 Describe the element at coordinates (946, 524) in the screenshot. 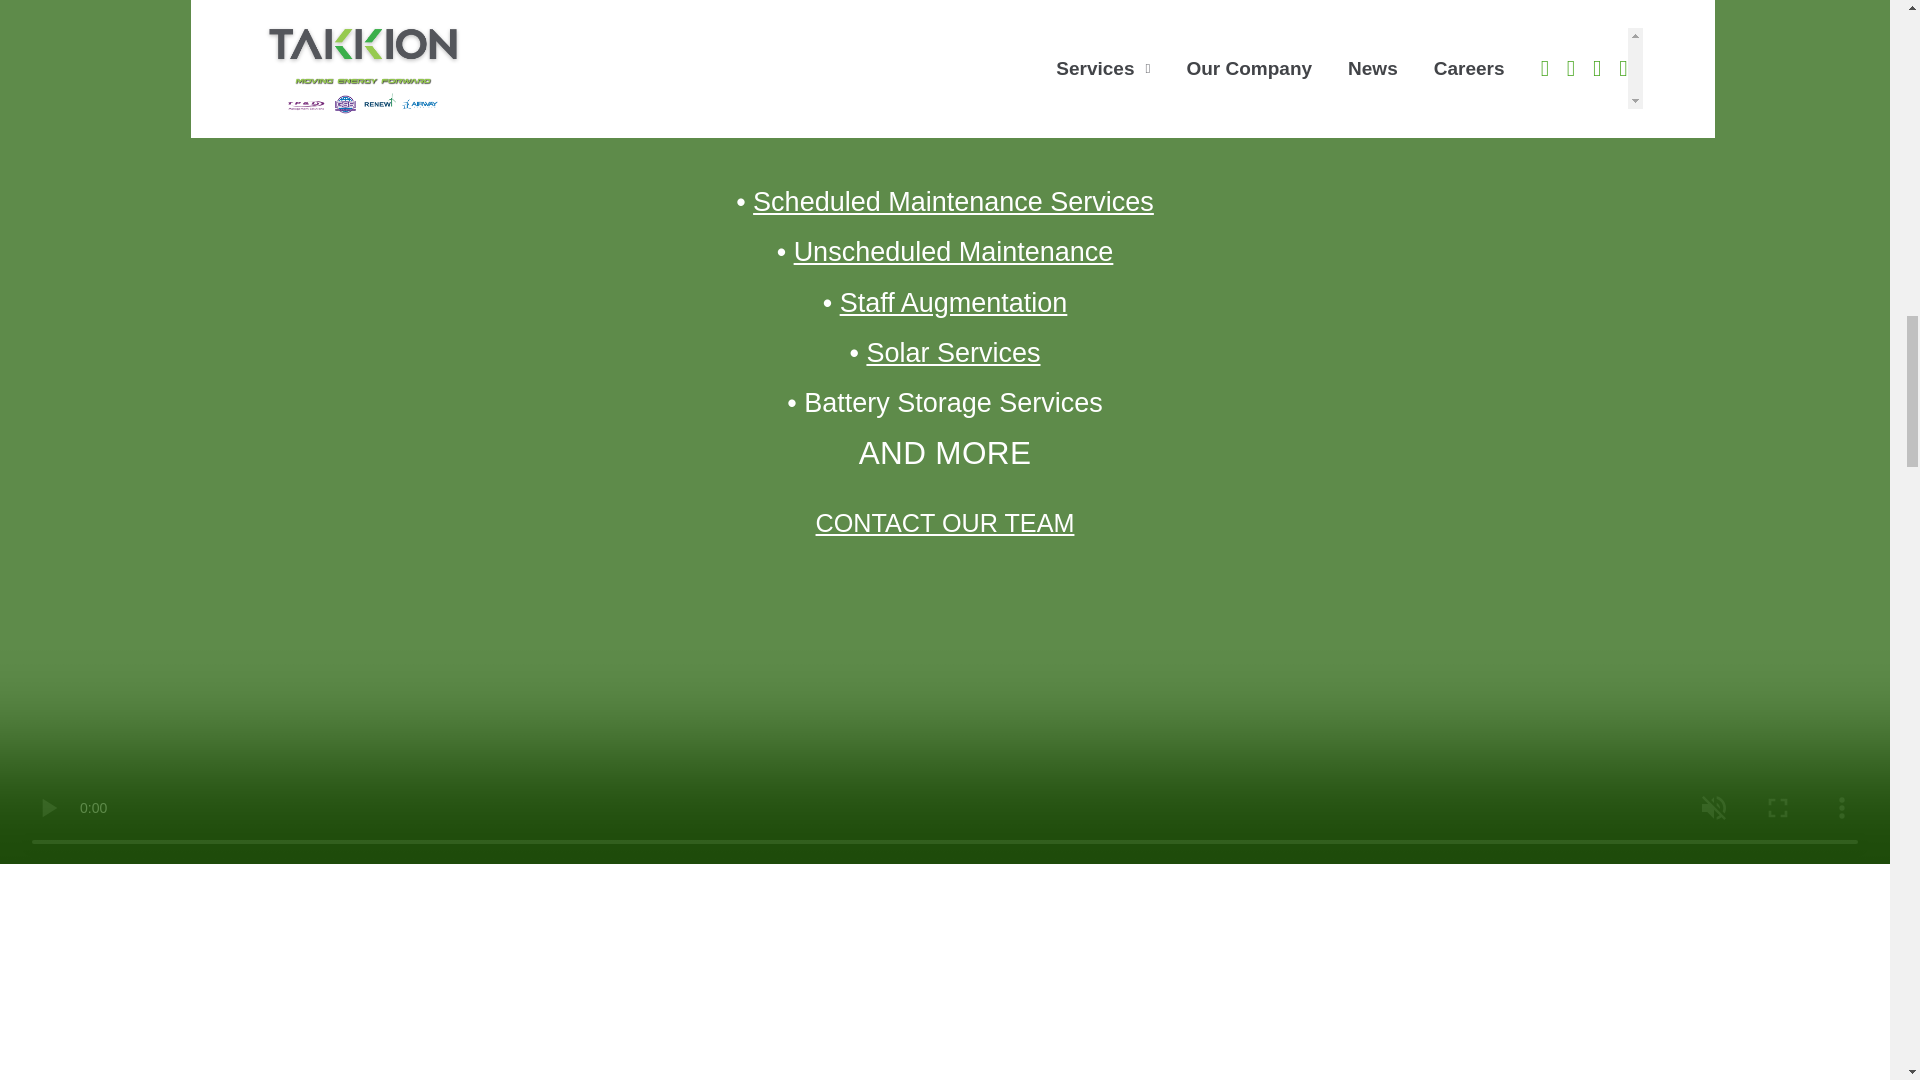

I see `CONTACT OUR TEAM` at that location.